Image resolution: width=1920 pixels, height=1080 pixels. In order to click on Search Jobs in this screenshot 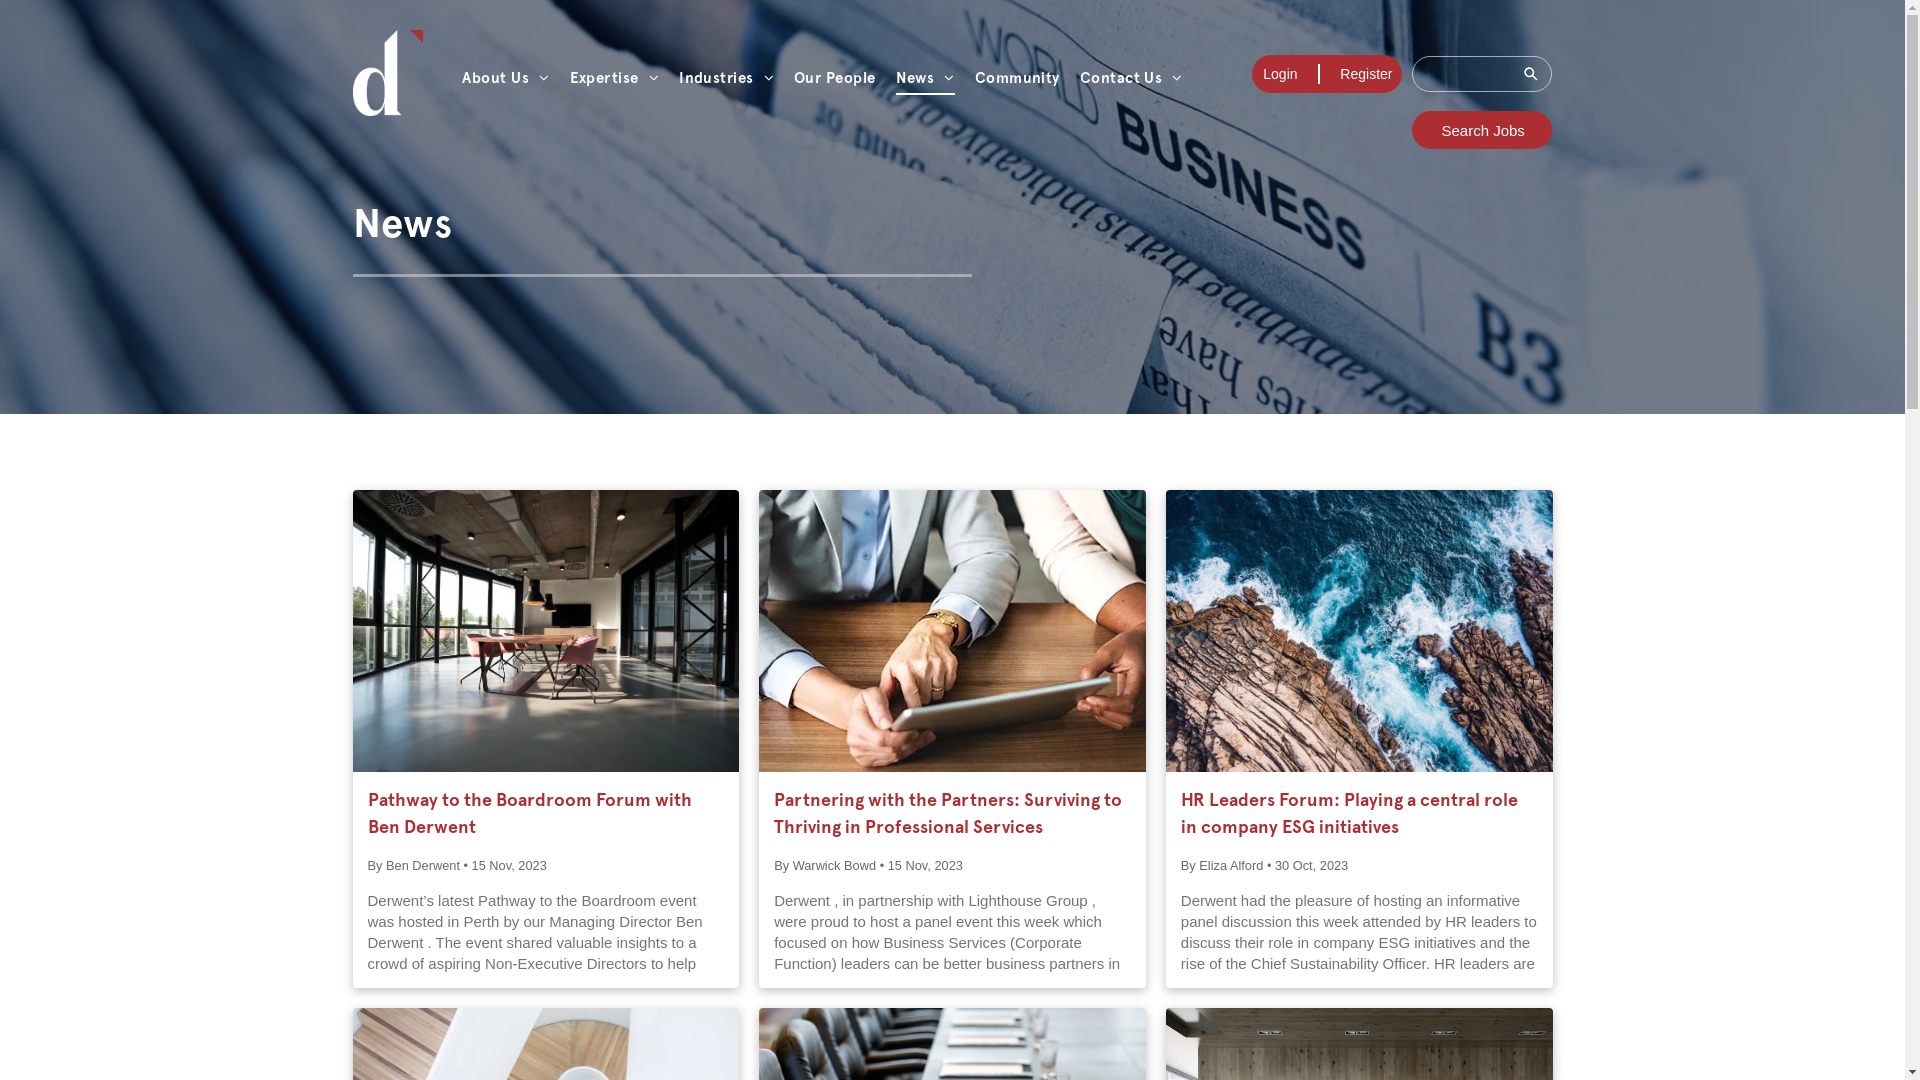, I will do `click(1482, 130)`.